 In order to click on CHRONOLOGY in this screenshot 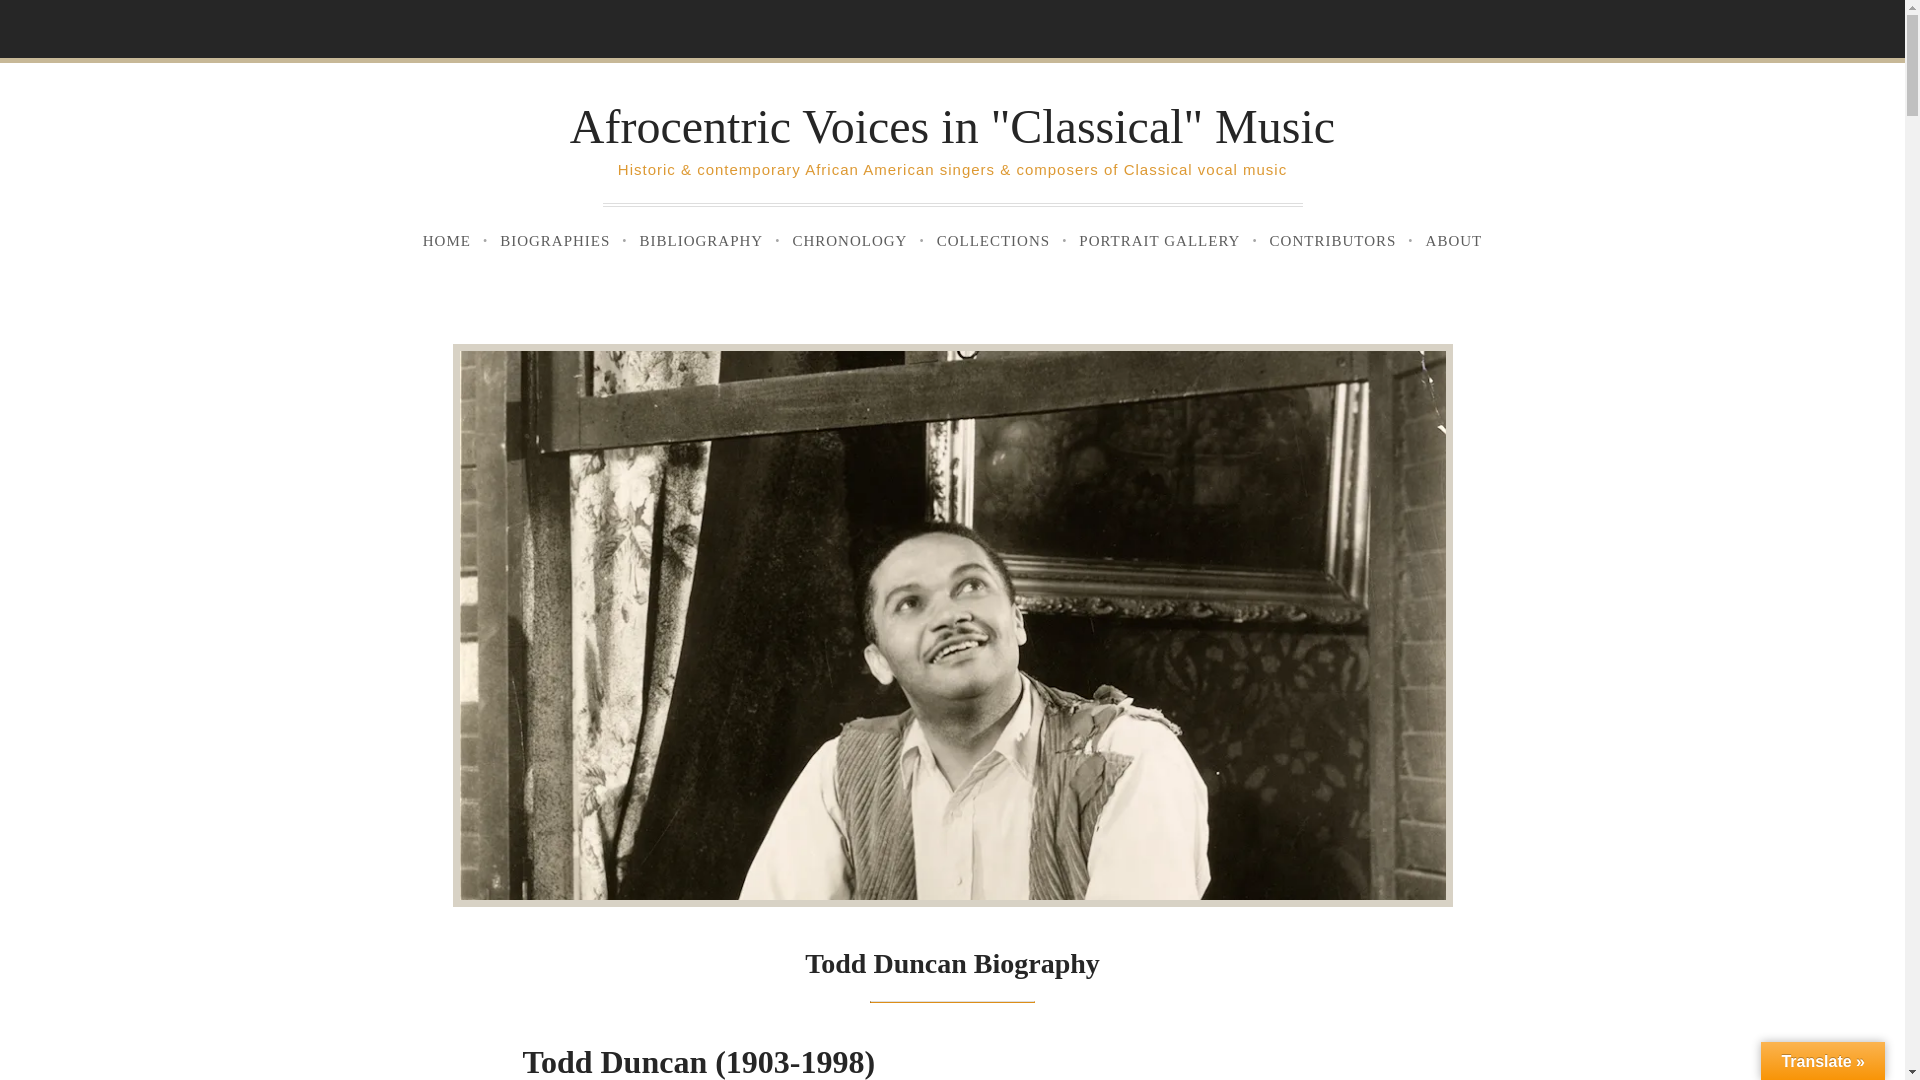, I will do `click(849, 241)`.